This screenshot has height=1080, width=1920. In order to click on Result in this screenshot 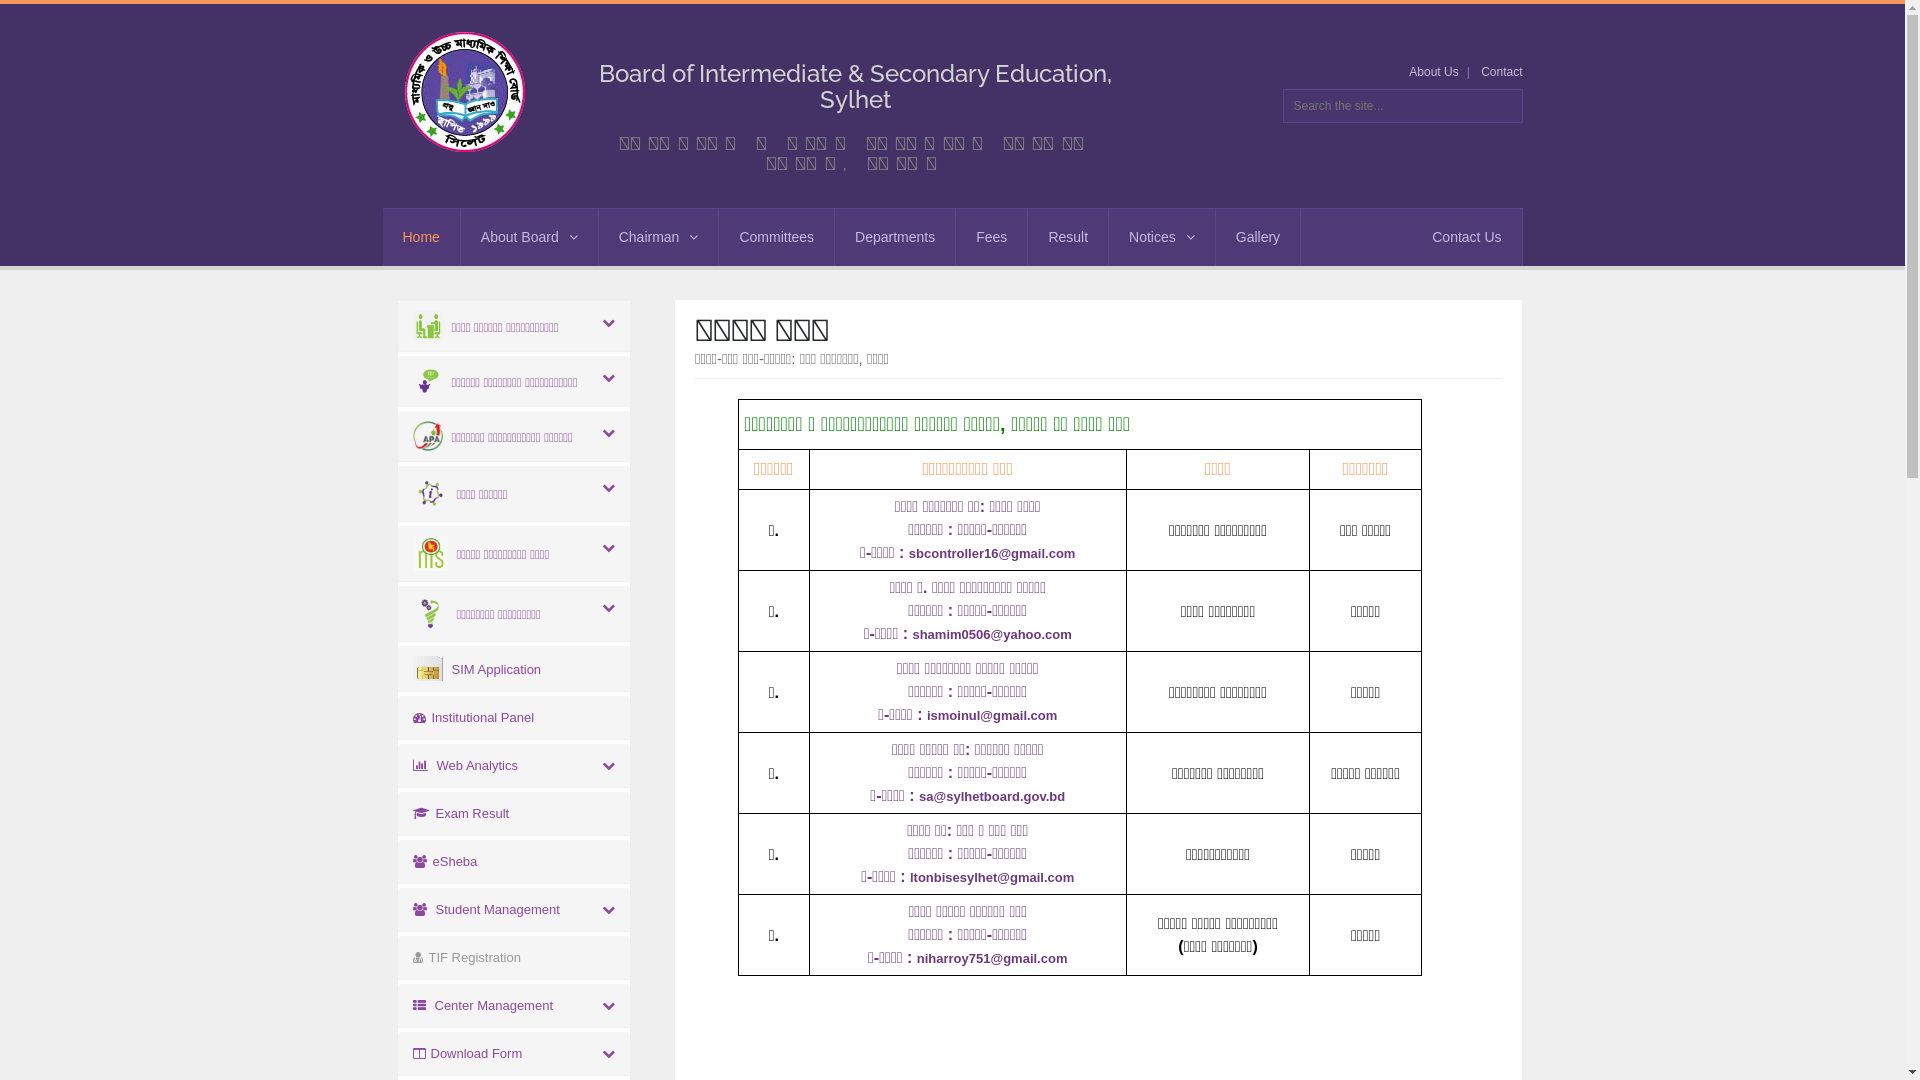, I will do `click(1068, 238)`.